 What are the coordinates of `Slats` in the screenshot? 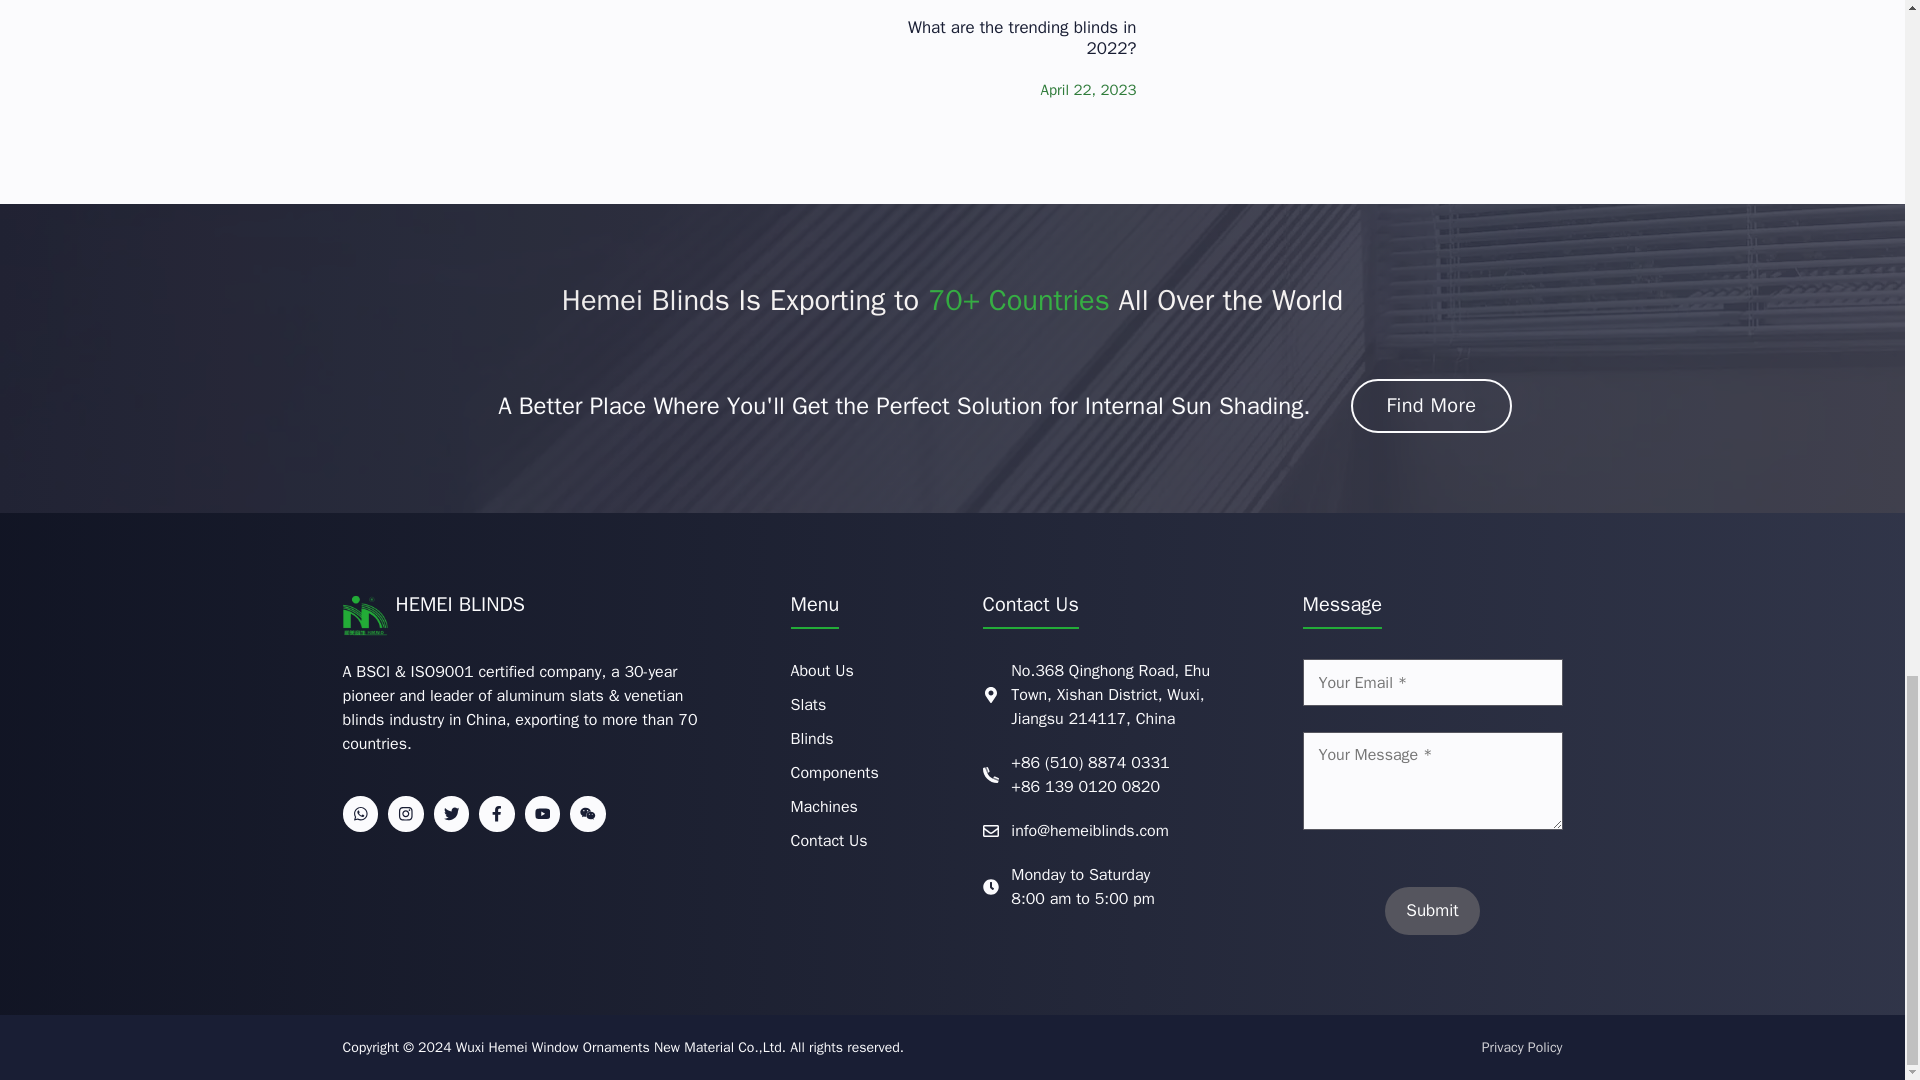 It's located at (807, 705).